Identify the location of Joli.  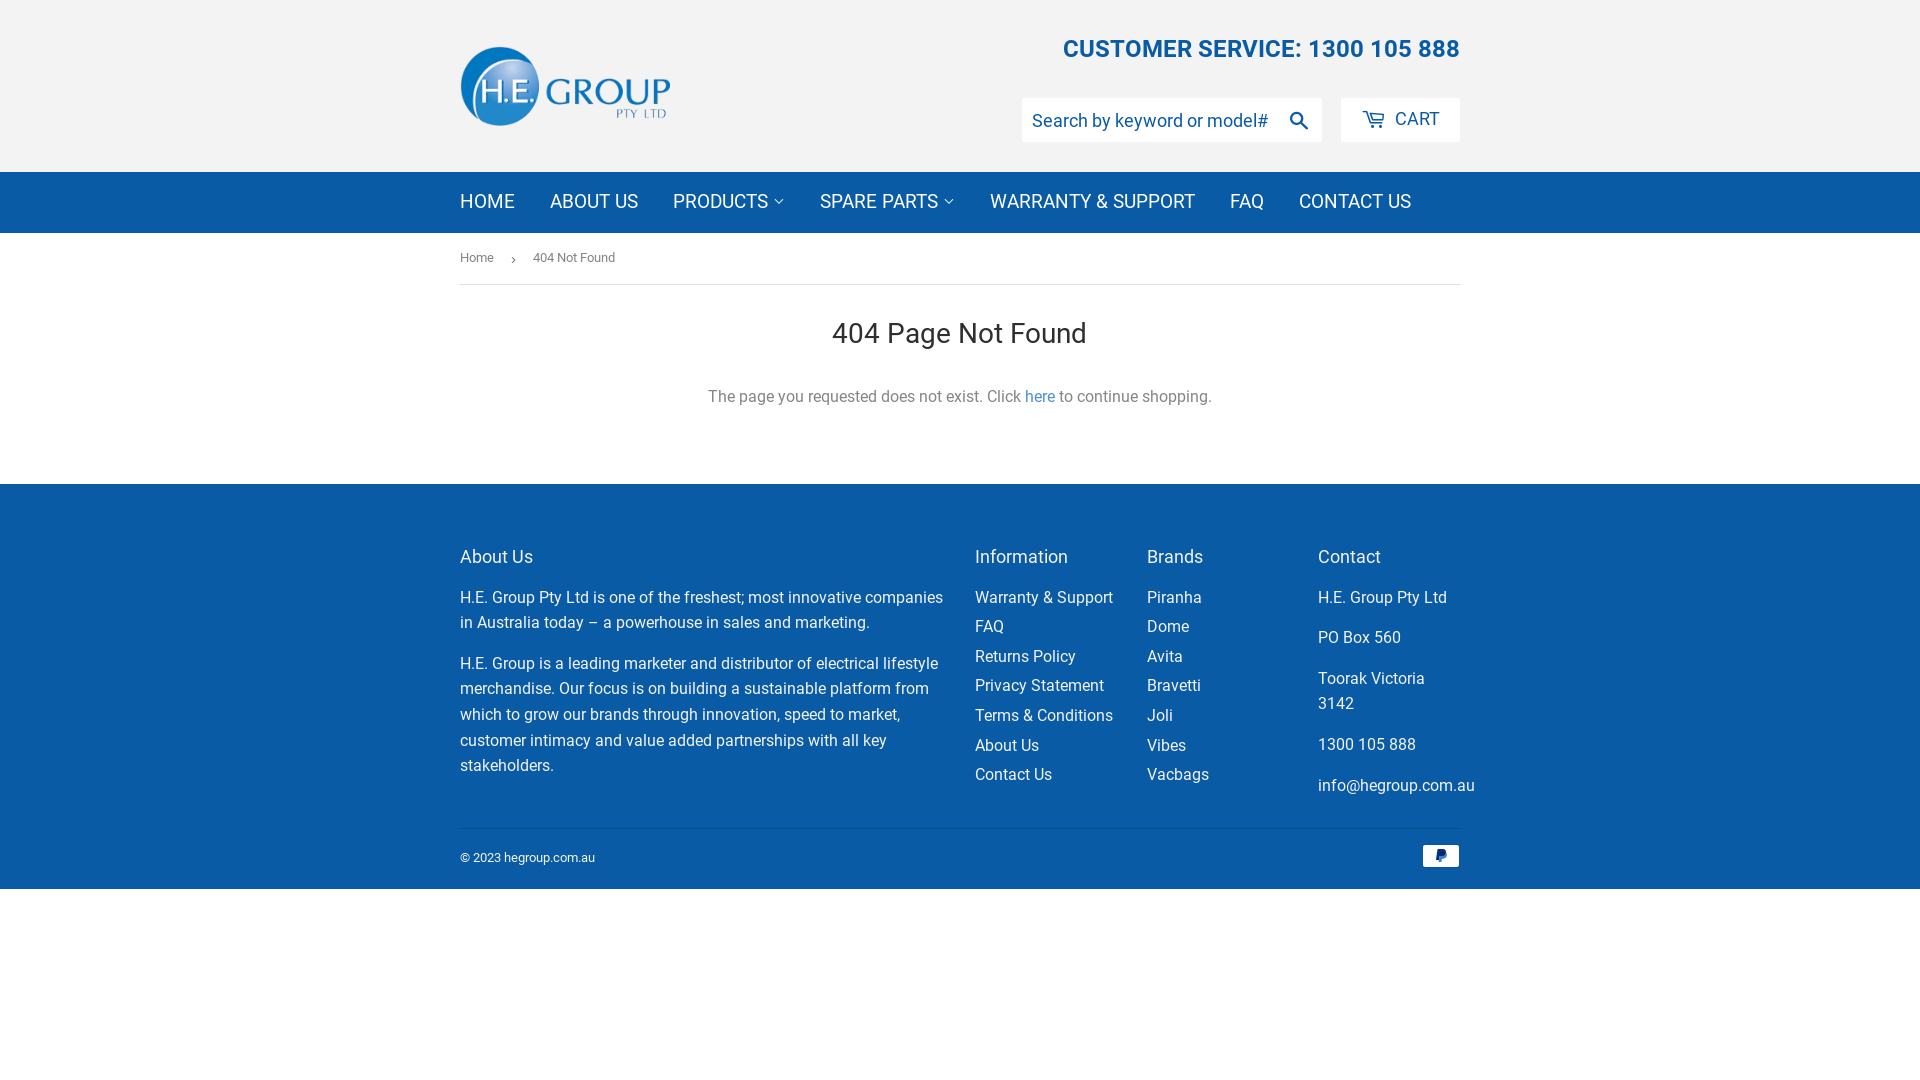
(1160, 716).